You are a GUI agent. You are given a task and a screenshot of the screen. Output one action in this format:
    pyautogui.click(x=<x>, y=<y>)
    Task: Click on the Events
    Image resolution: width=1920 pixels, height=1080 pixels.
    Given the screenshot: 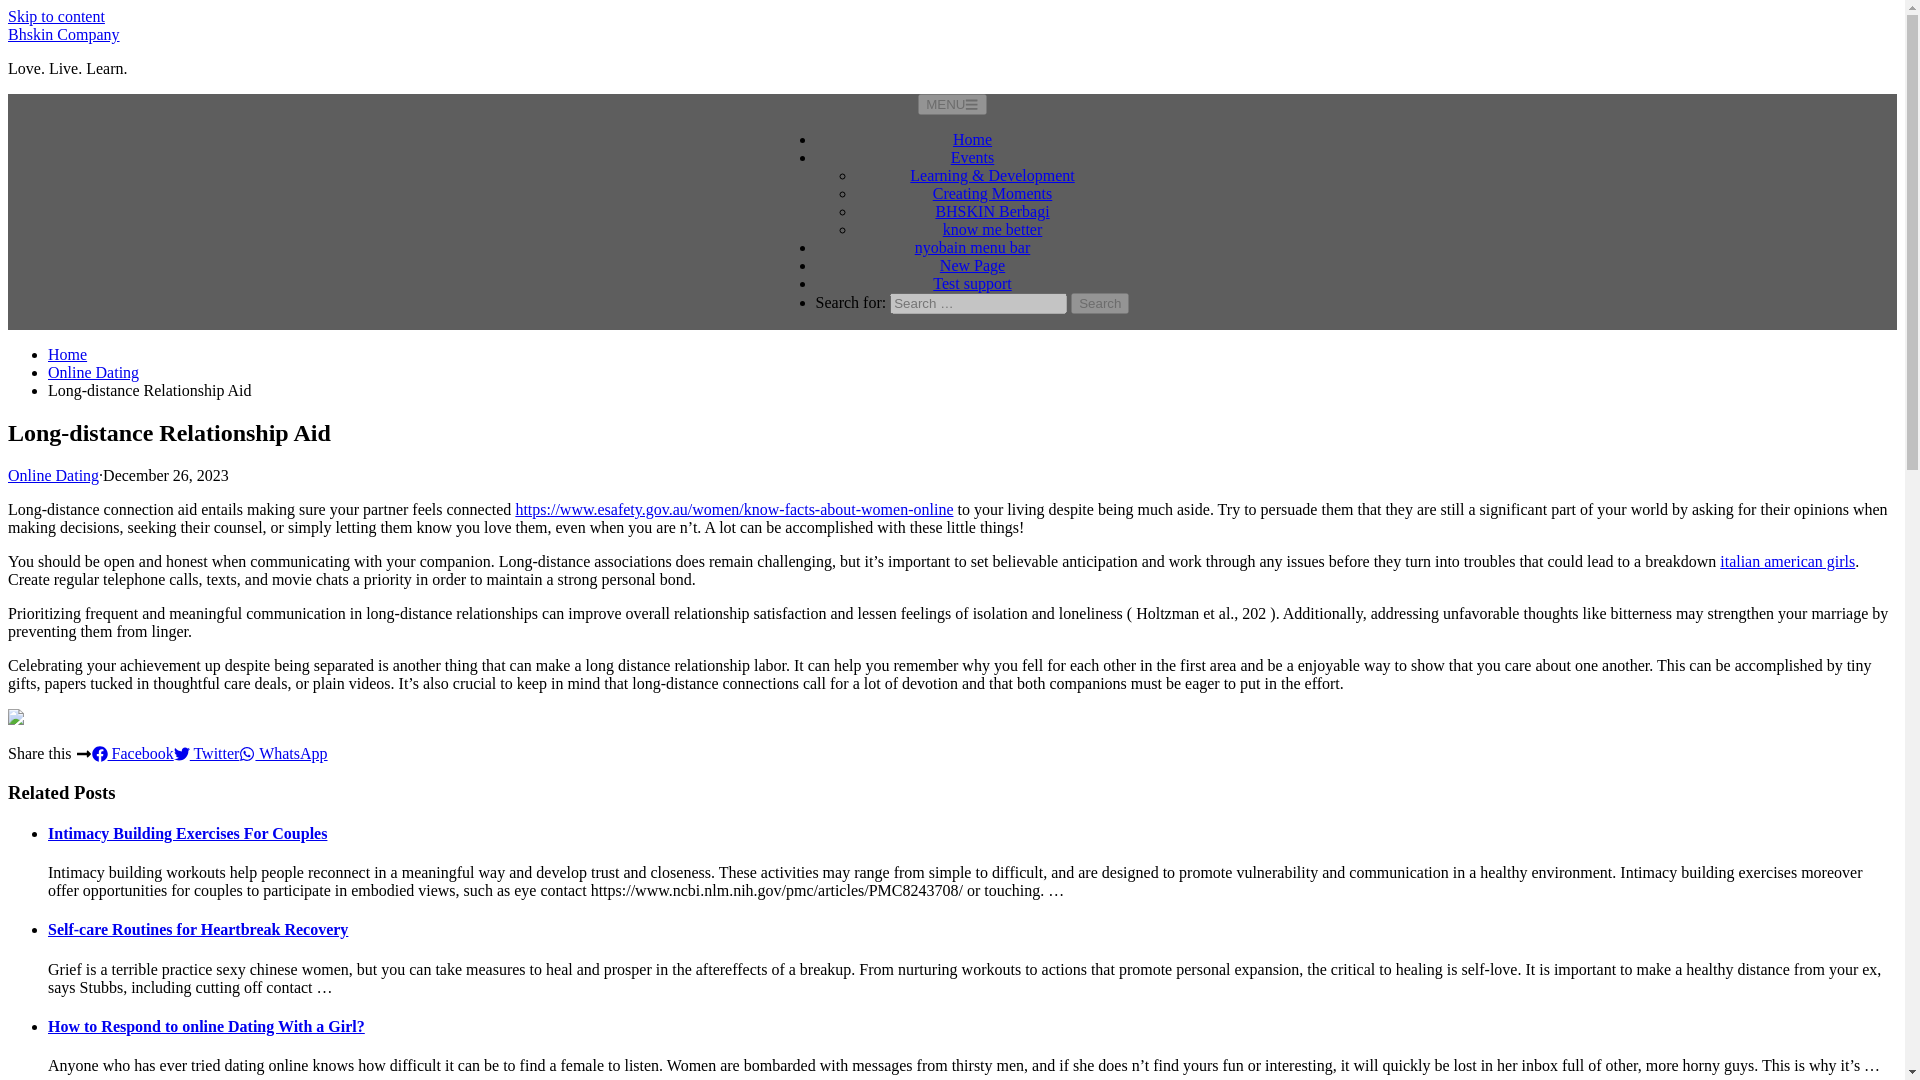 What is the action you would take?
    pyautogui.click(x=972, y=158)
    